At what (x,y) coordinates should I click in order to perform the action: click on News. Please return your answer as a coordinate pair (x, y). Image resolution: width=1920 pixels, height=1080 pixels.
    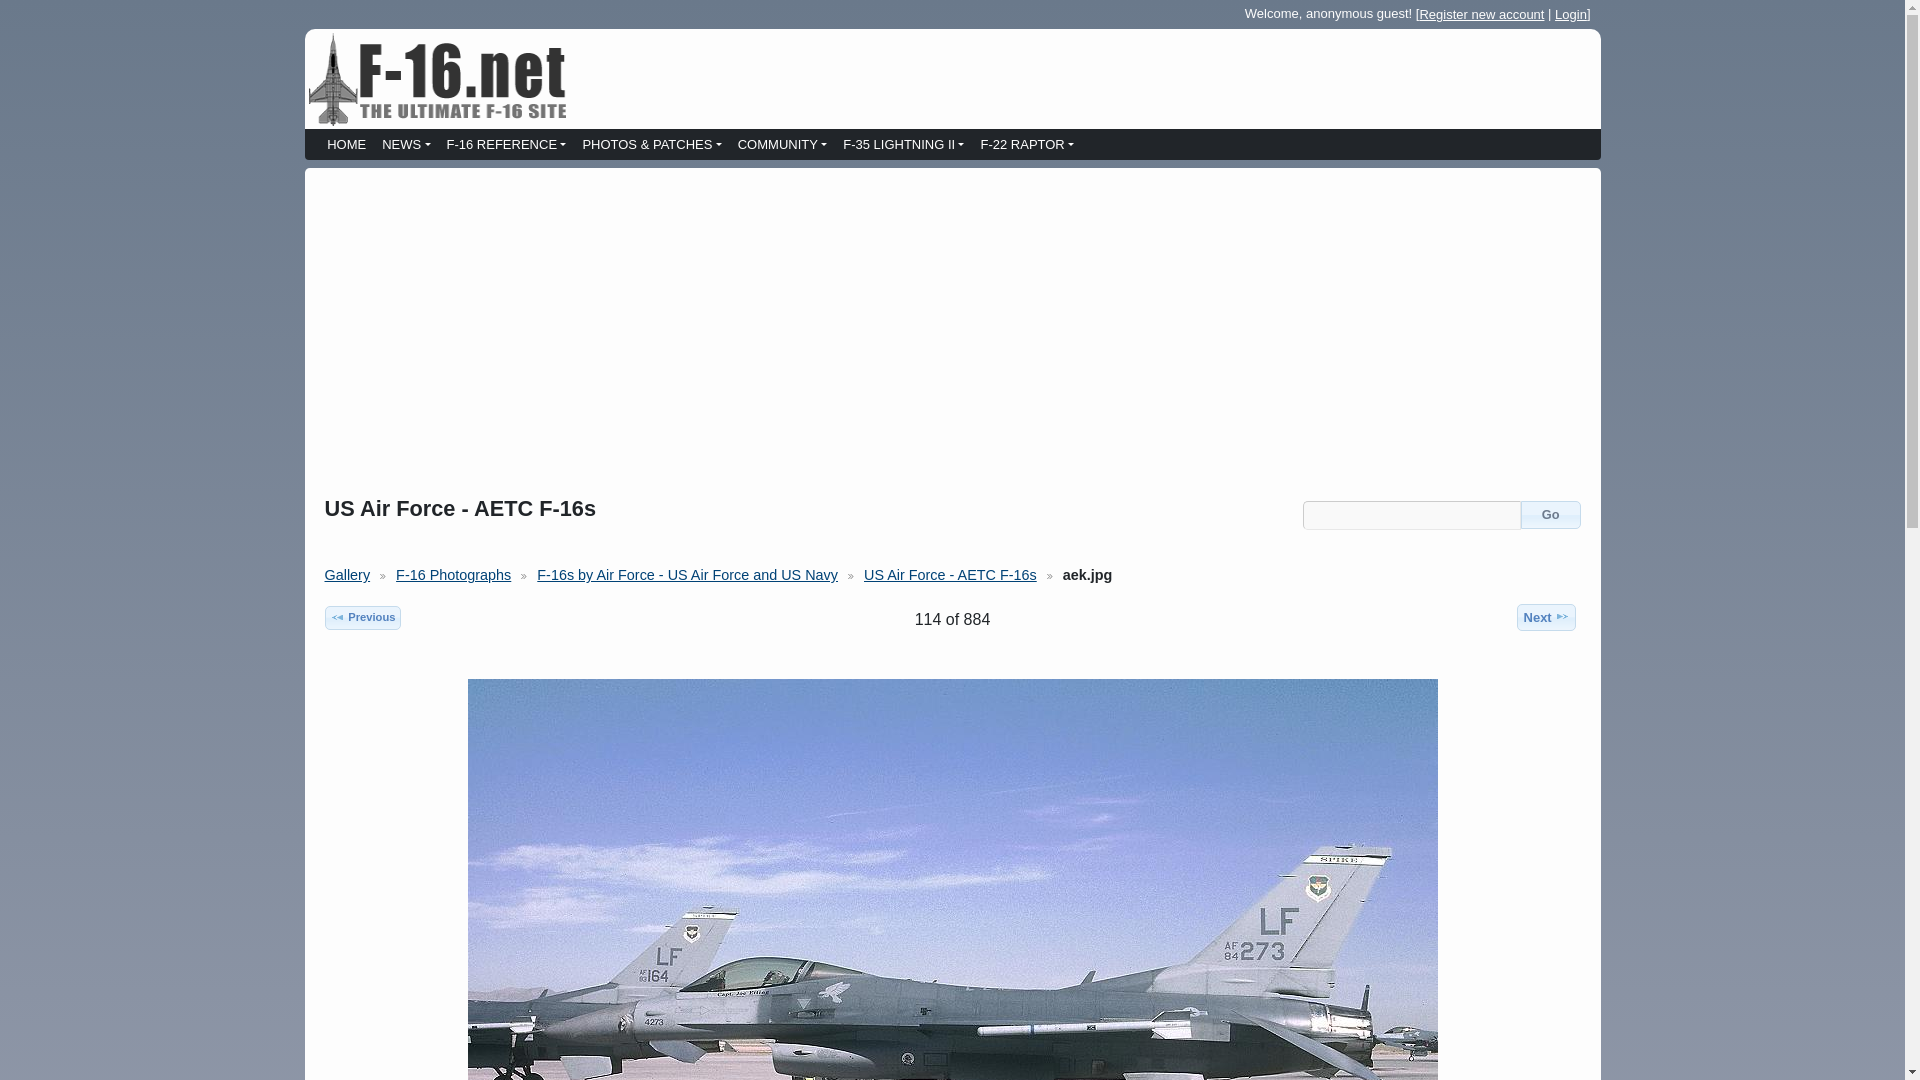
    Looking at the image, I should click on (406, 146).